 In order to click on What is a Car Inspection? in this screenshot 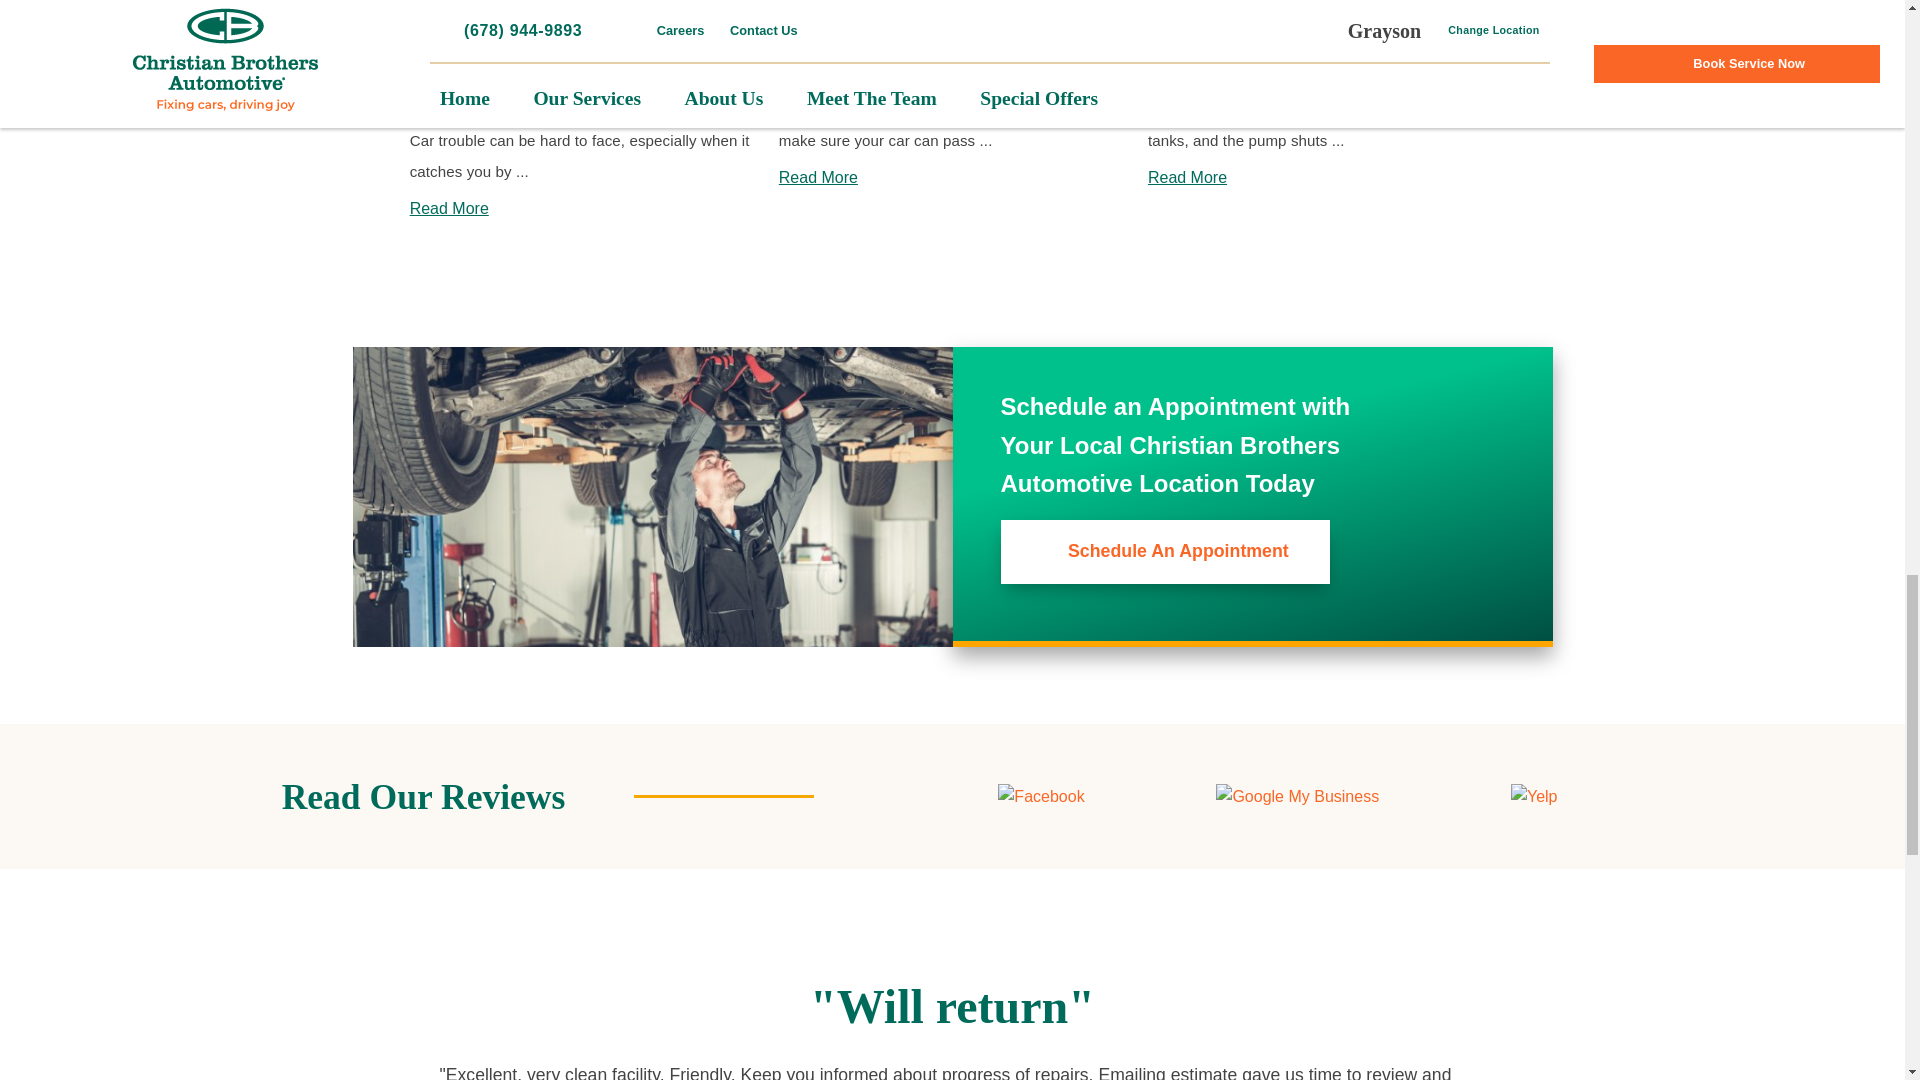, I will do `click(952, 52)`.